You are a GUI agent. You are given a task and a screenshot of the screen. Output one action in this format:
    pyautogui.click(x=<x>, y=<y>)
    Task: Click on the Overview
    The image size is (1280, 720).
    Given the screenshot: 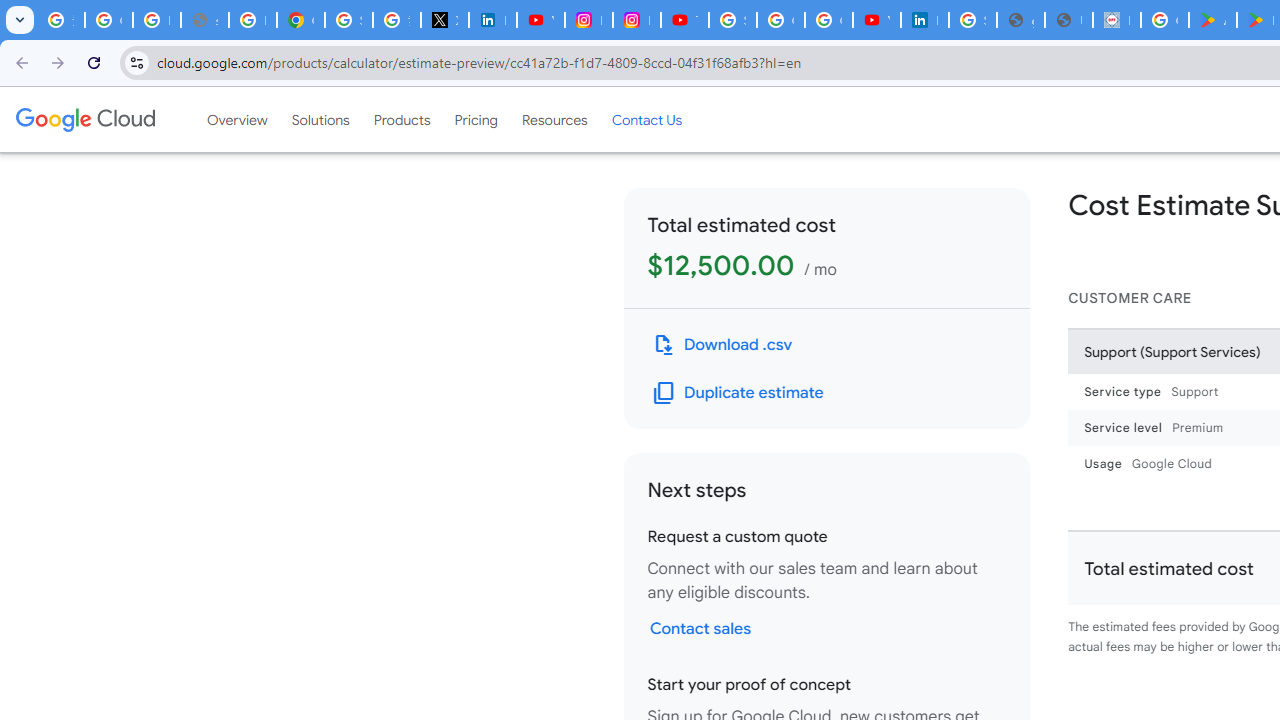 What is the action you would take?
    pyautogui.click(x=236, y=119)
    